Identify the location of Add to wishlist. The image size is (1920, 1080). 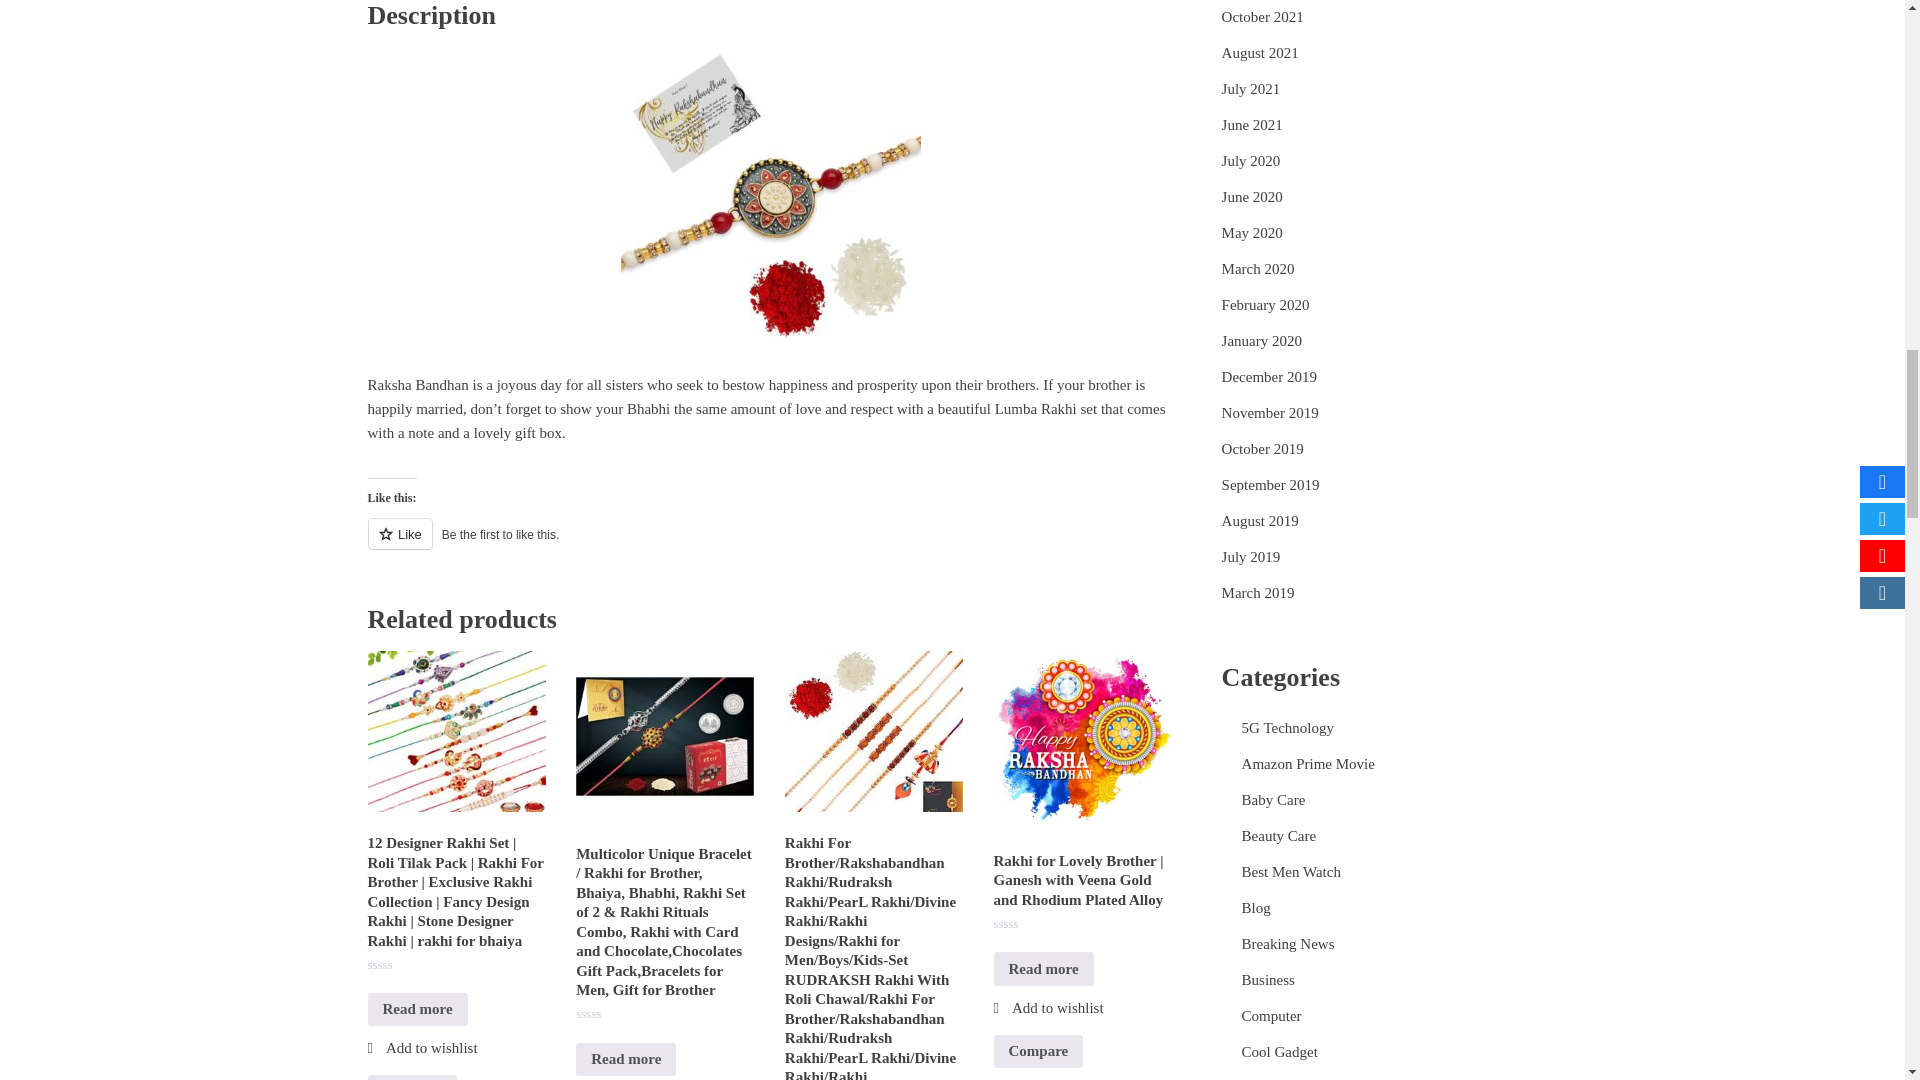
(423, 1048).